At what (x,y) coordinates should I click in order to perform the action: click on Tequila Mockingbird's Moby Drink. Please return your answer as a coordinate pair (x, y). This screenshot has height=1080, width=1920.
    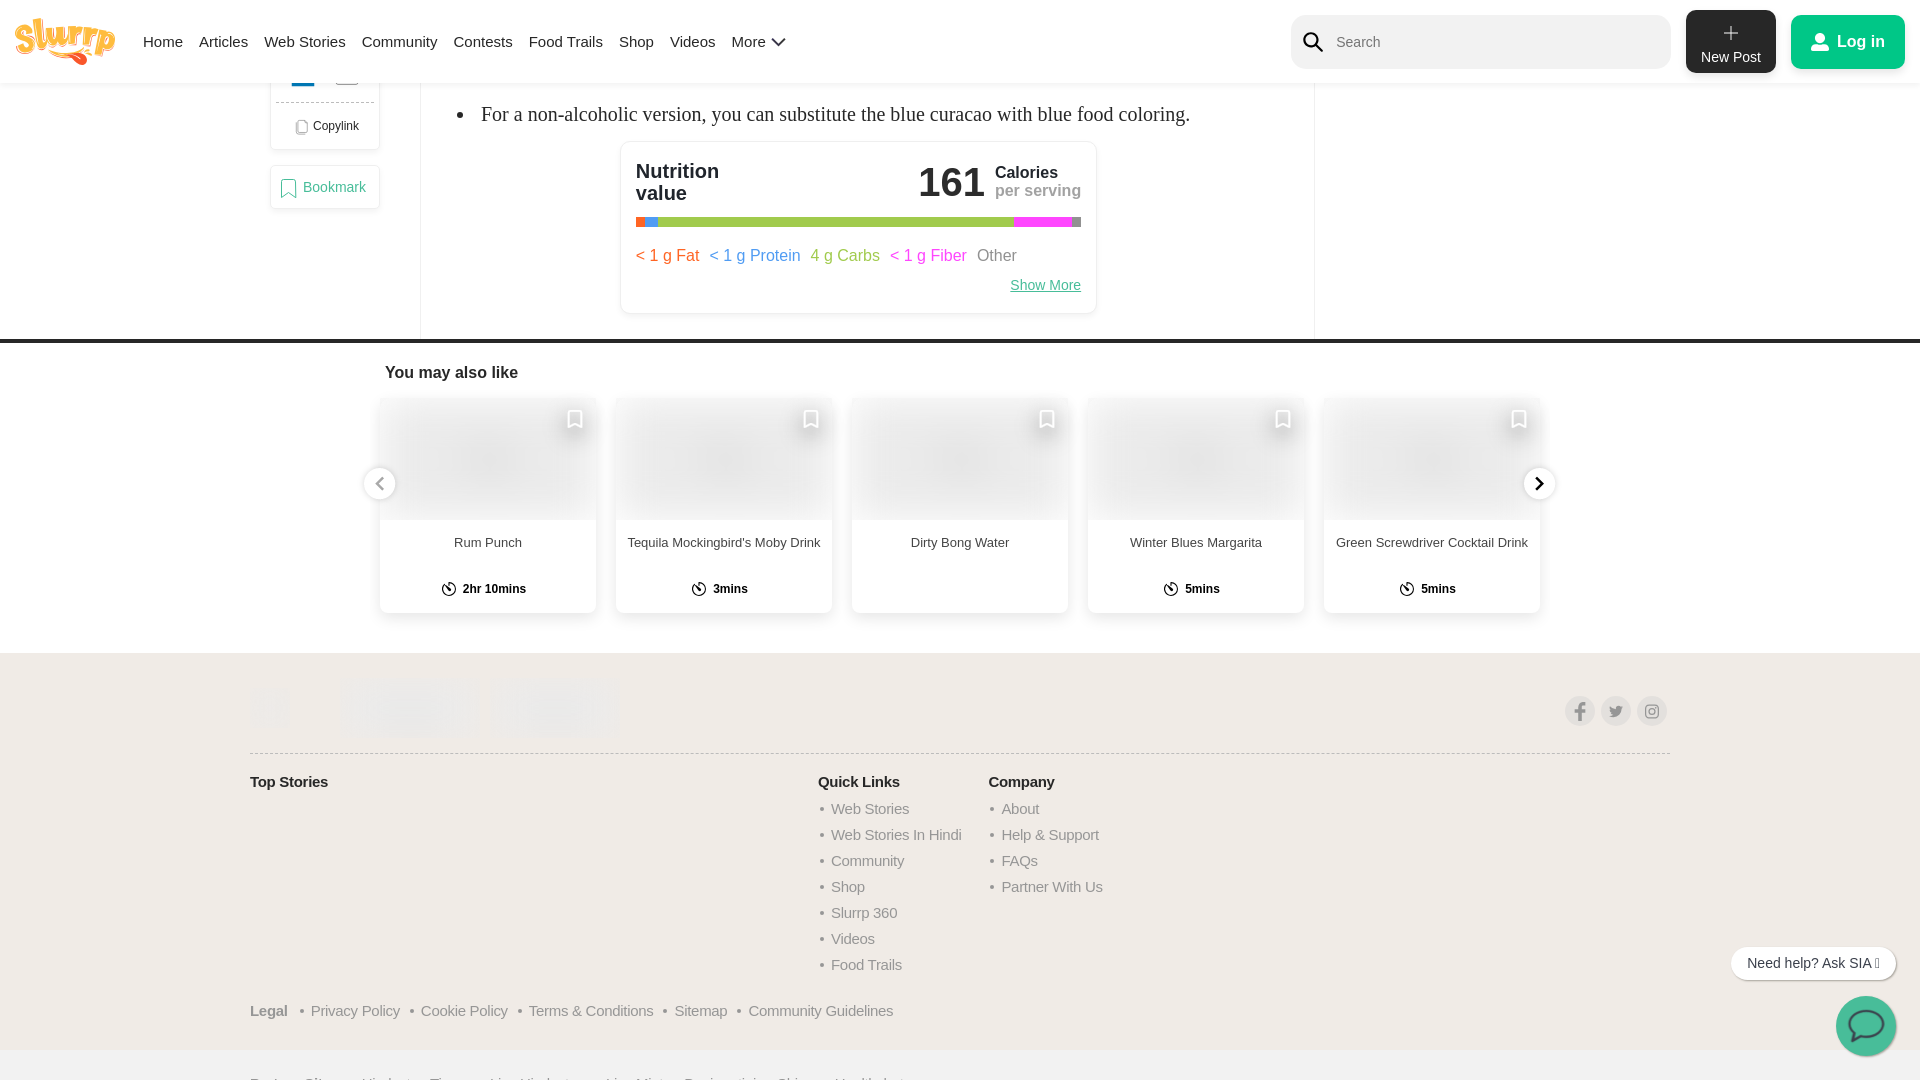
    Looking at the image, I should click on (724, 458).